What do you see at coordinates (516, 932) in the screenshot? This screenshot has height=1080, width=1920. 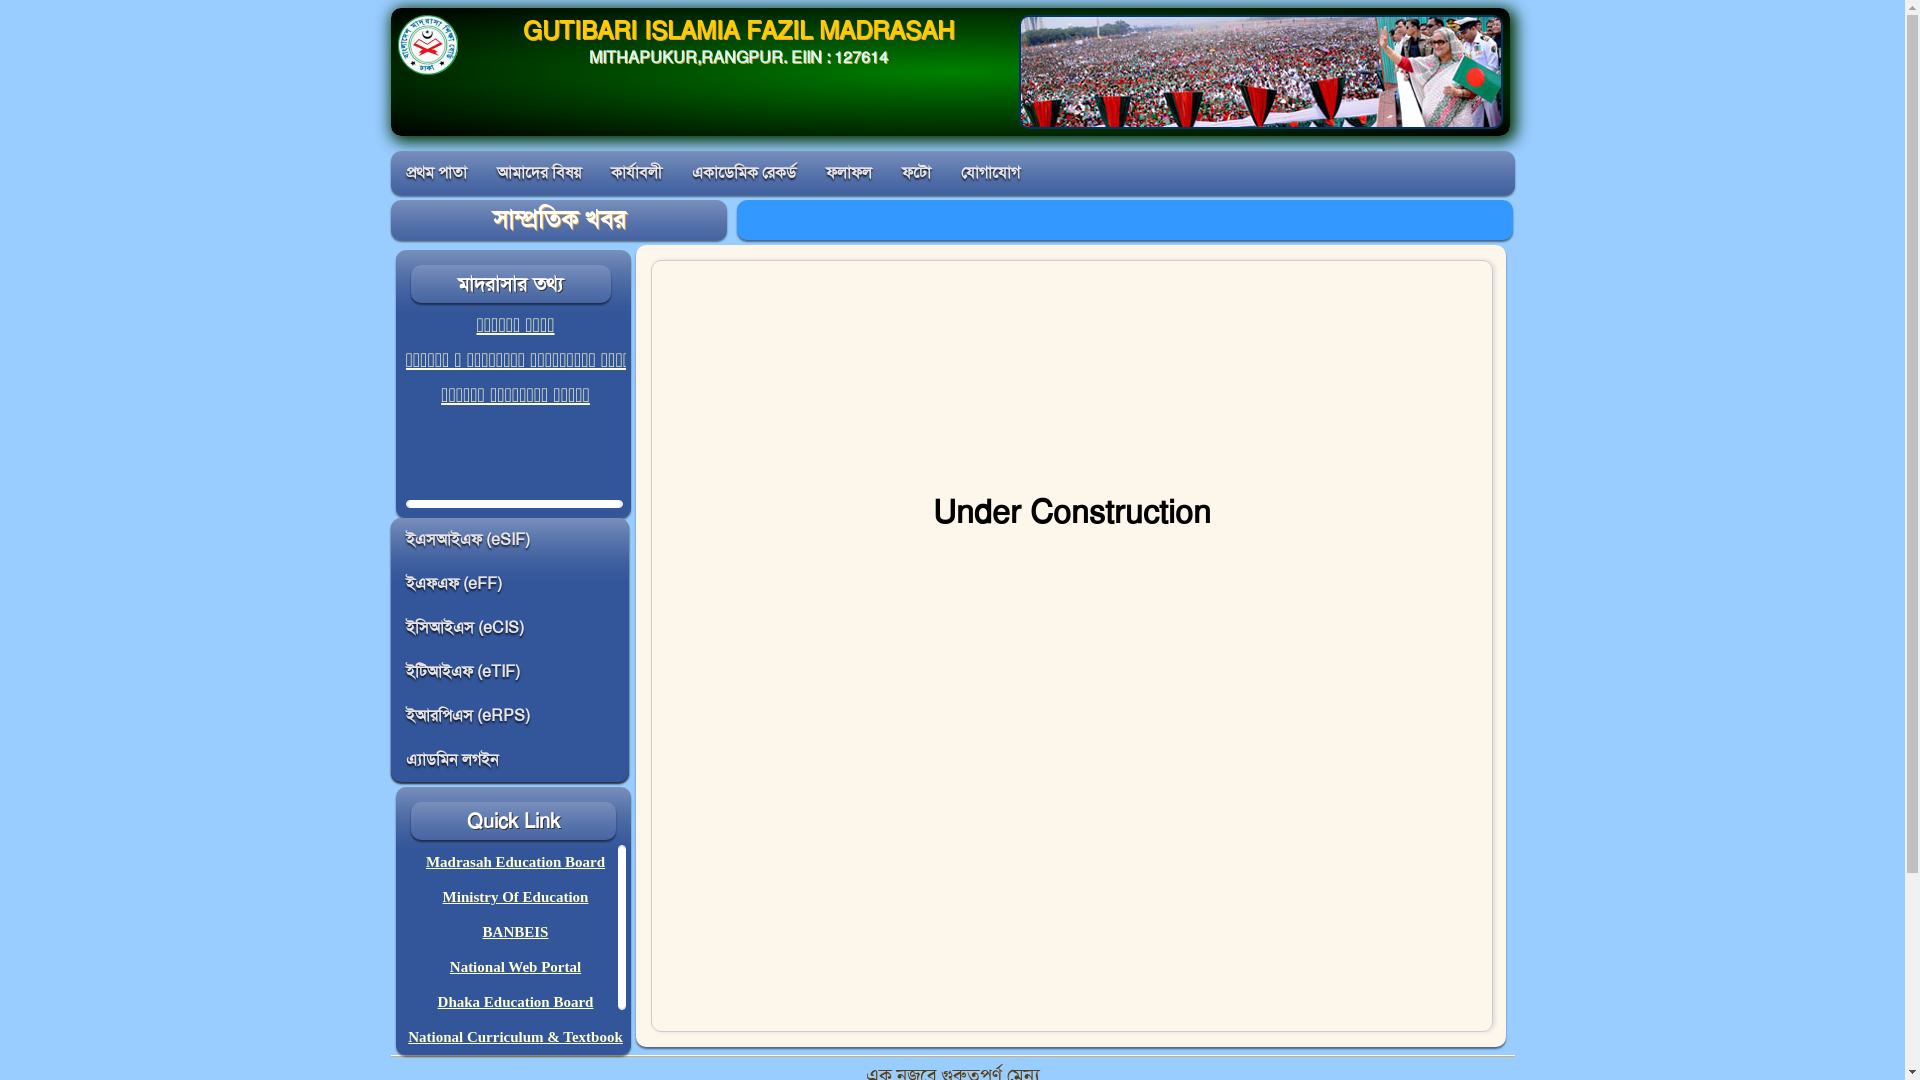 I see `BANBEIS` at bounding box center [516, 932].